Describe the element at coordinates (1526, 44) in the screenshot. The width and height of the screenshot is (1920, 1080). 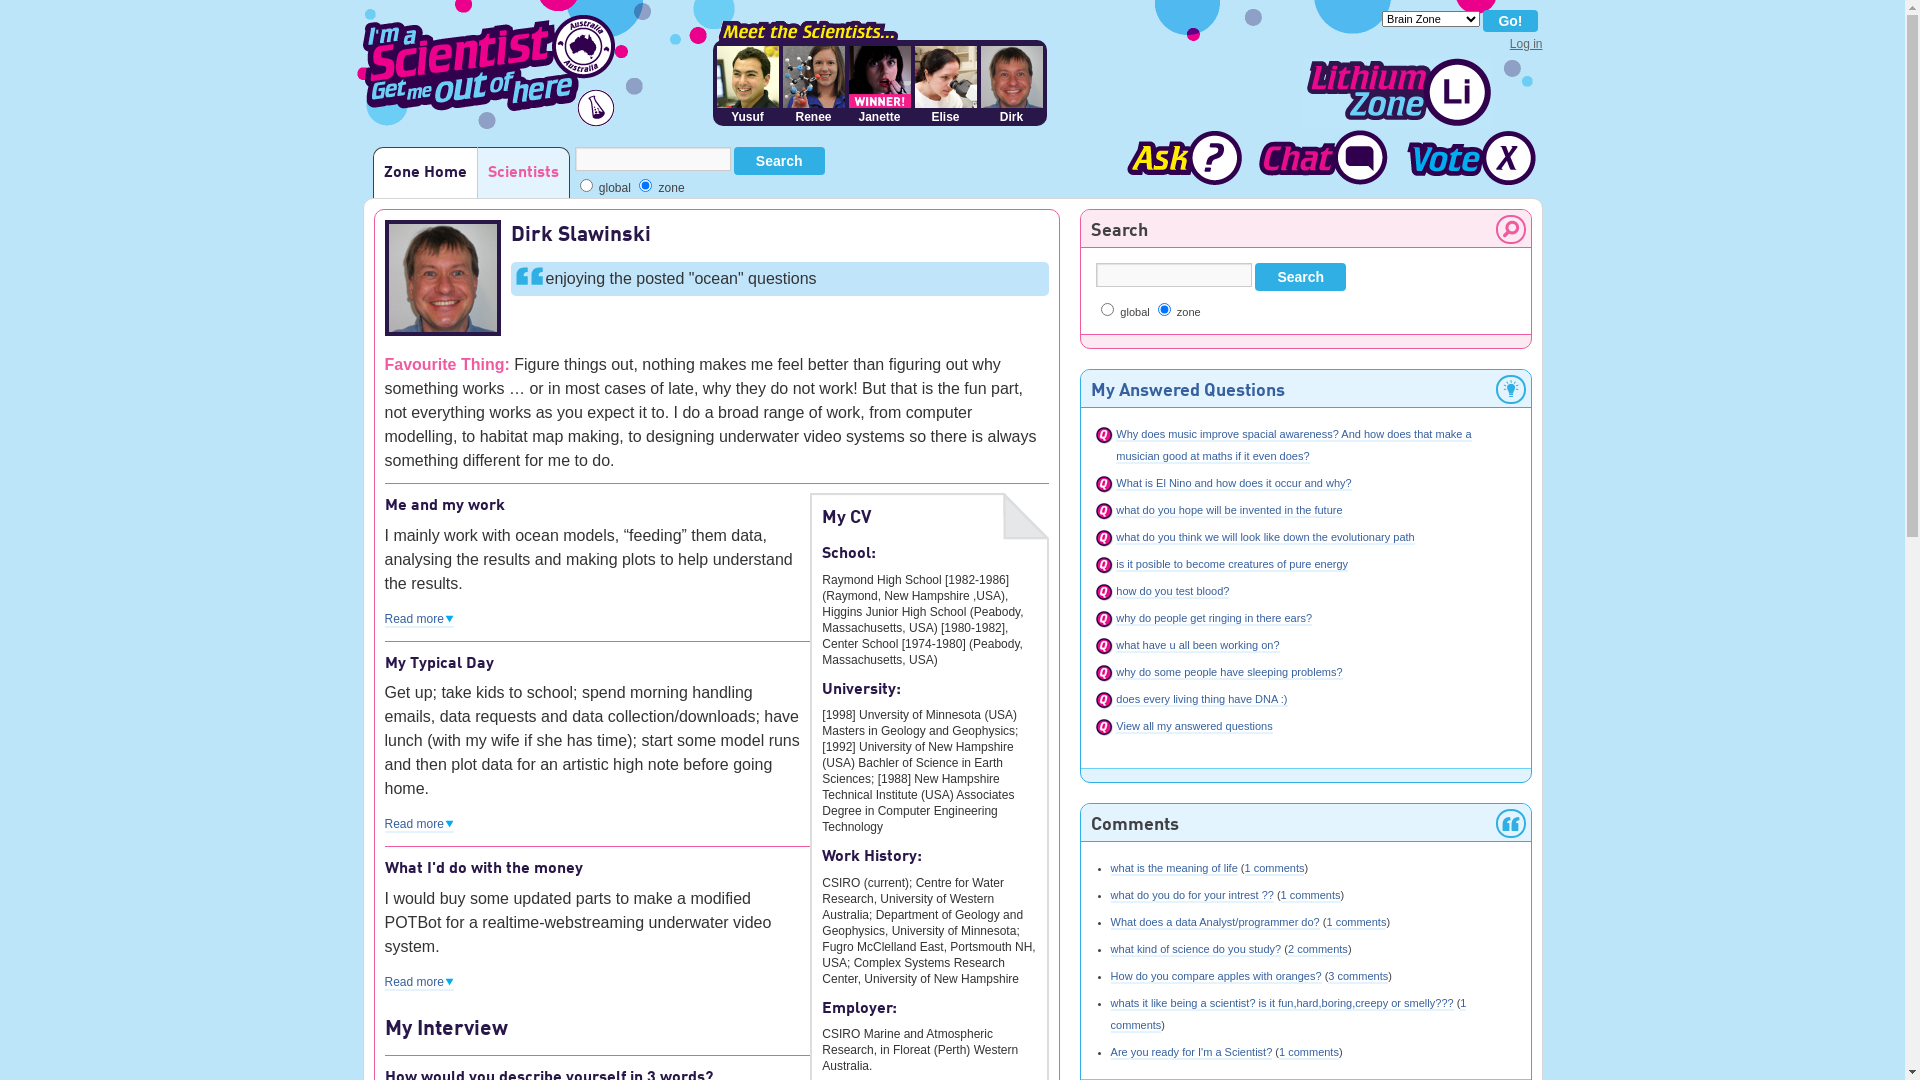
I see `Log in` at that location.